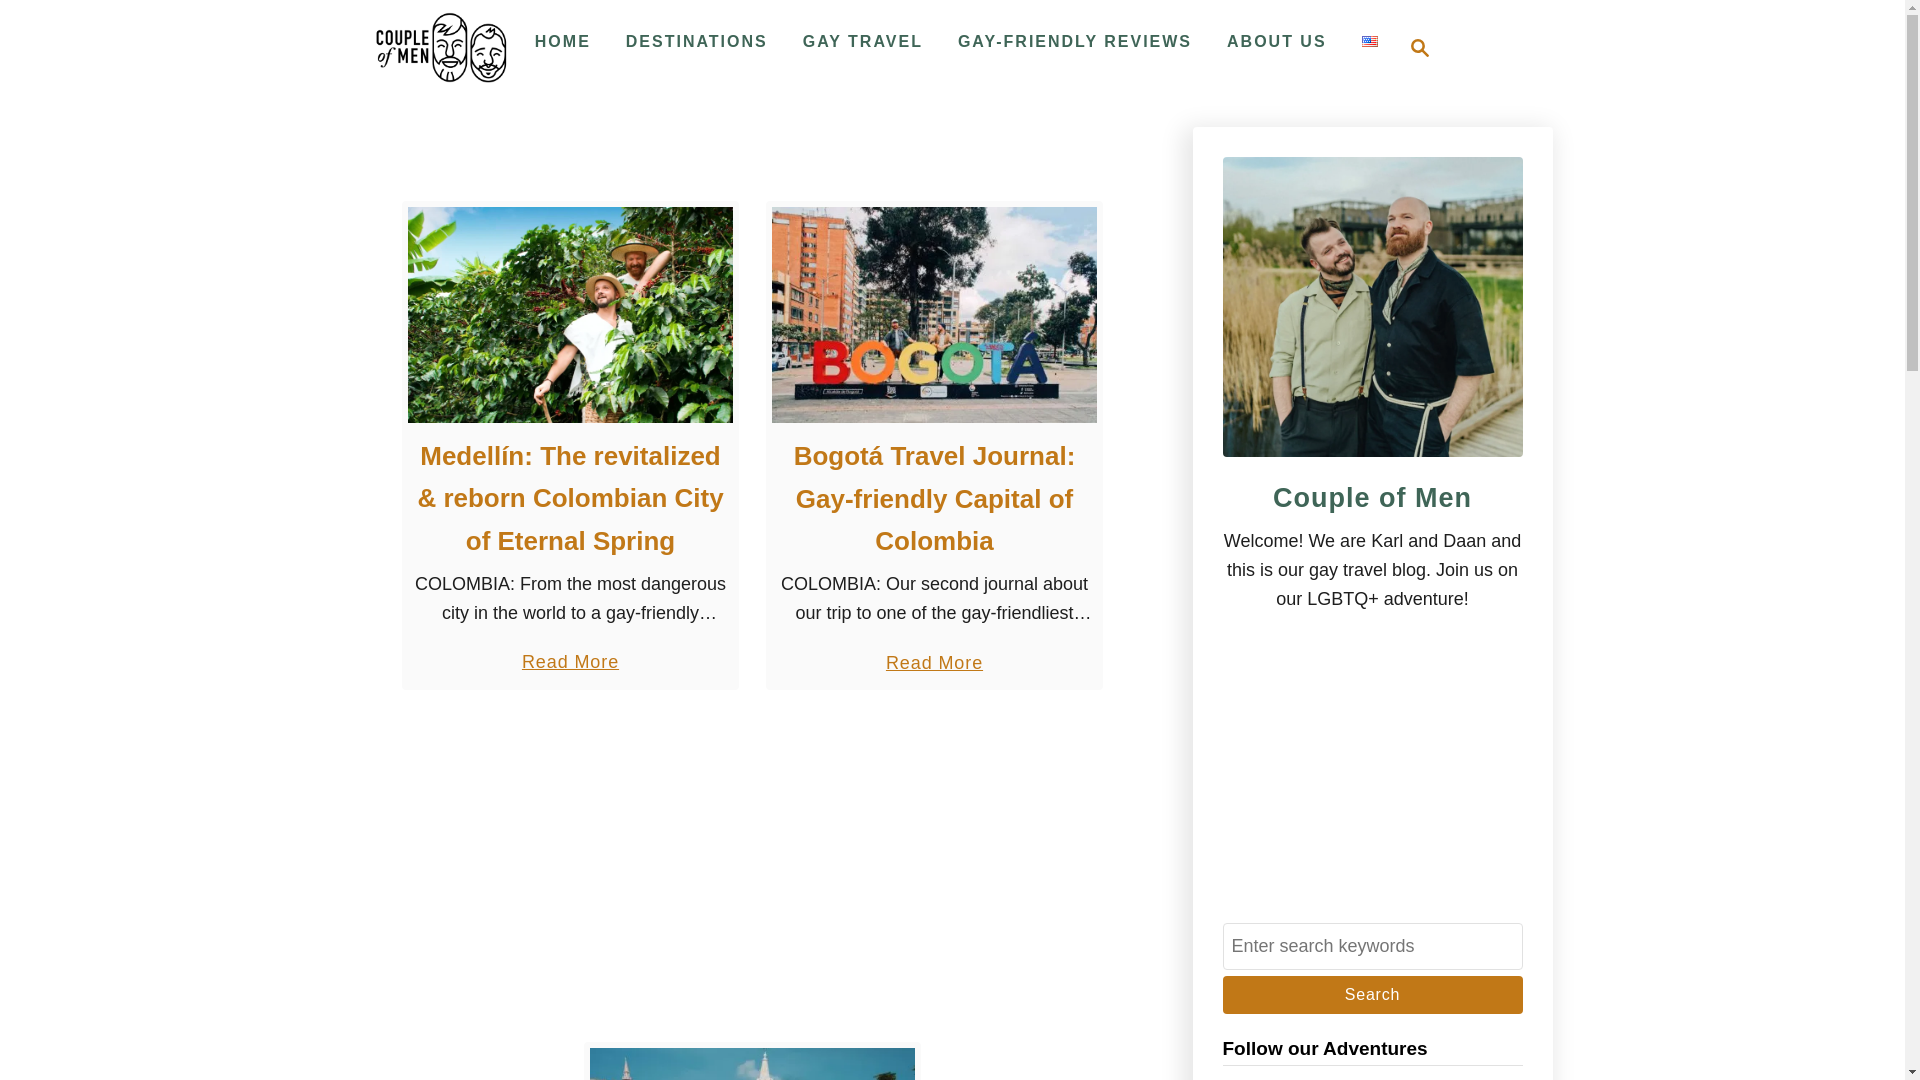 The width and height of the screenshot is (1920, 1080). I want to click on Follow on Pinterest, so click(1418, 1076).